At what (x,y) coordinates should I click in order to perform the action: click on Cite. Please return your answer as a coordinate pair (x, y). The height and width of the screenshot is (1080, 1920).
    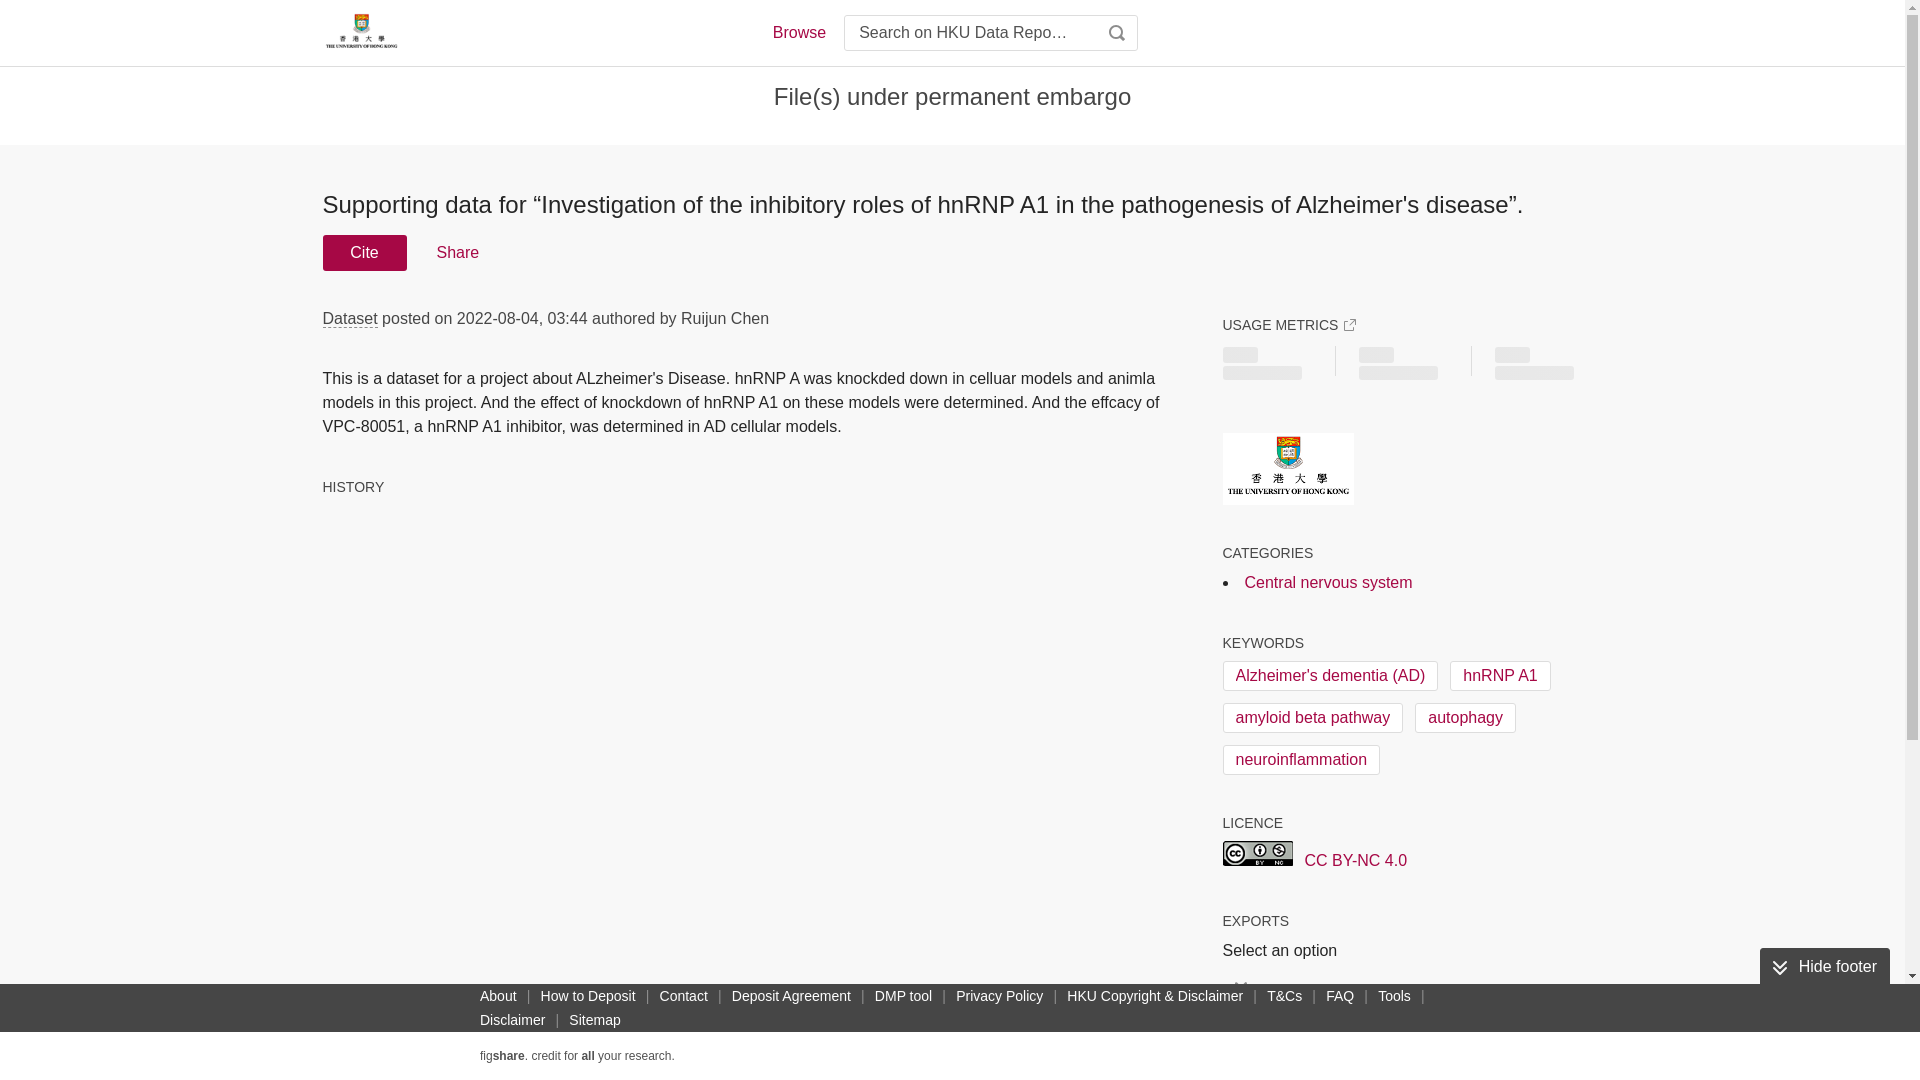
    Looking at the image, I should click on (364, 253).